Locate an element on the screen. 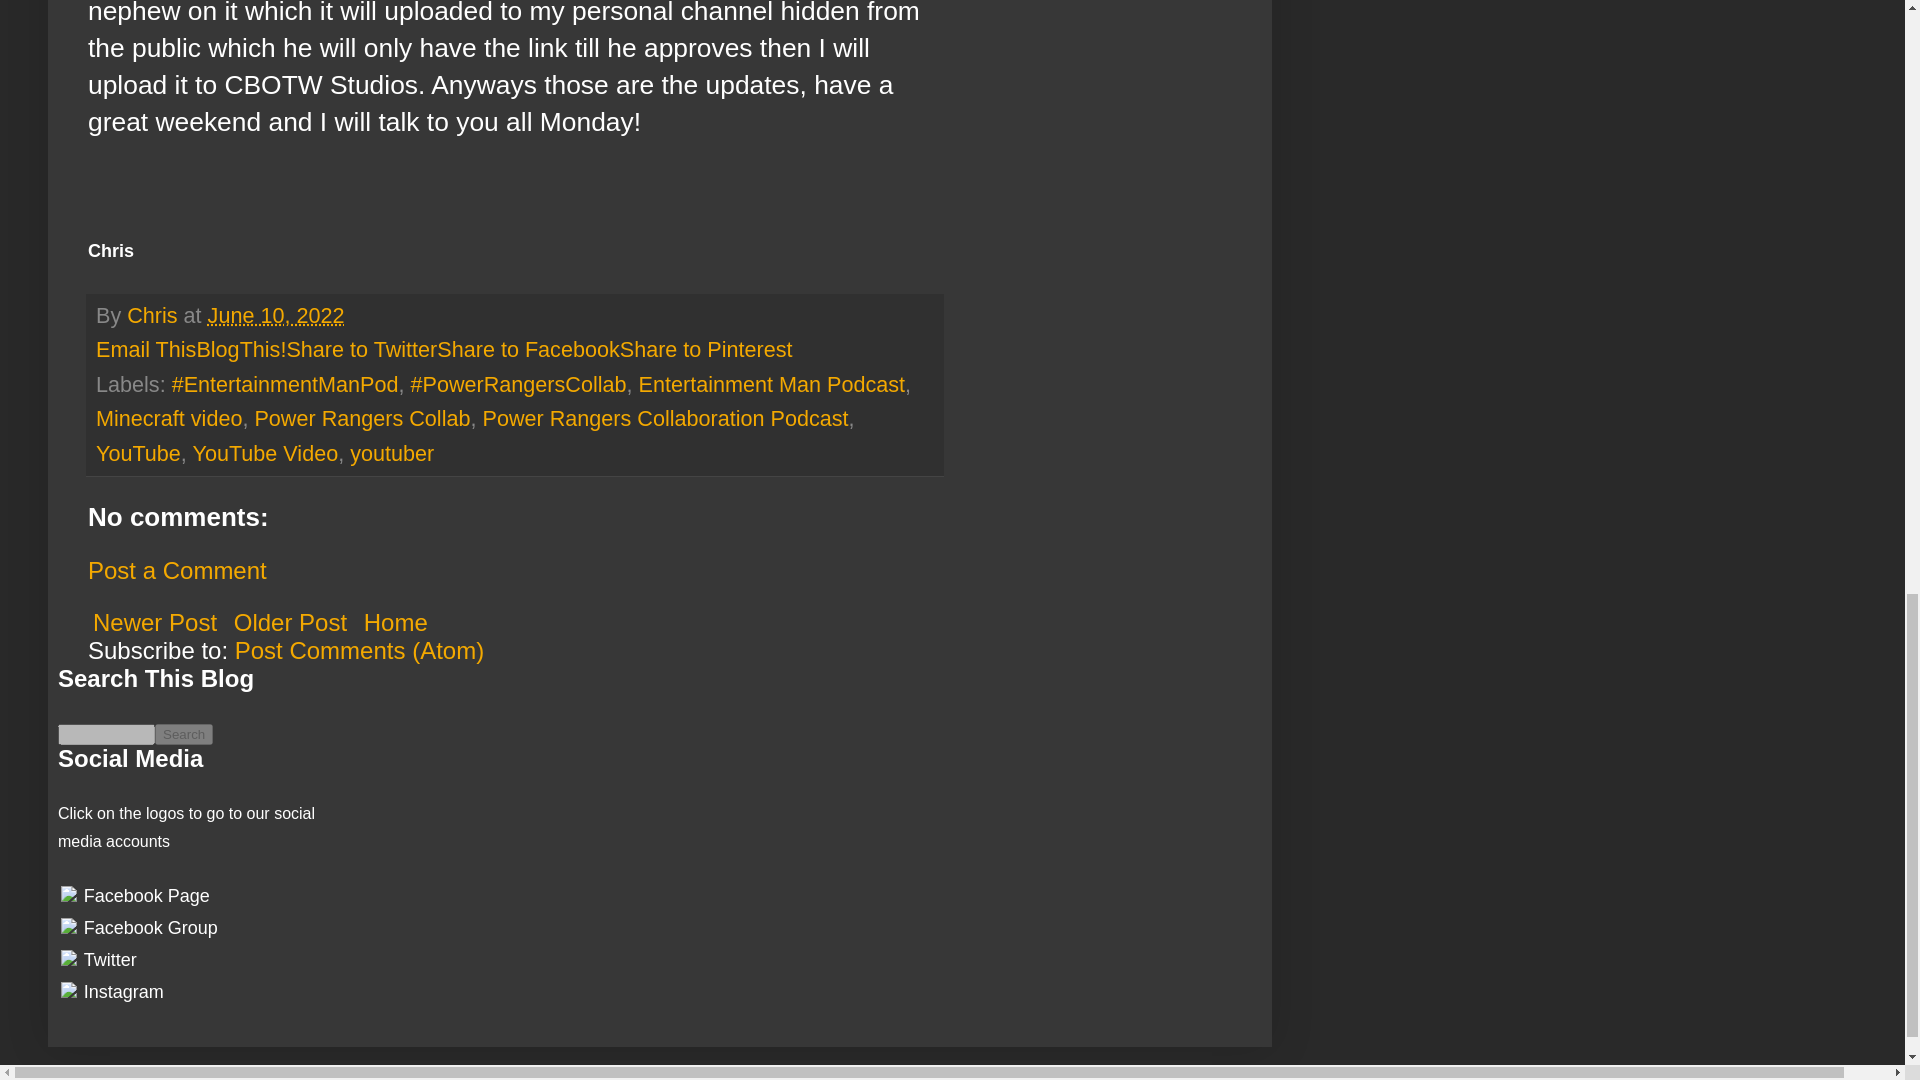 The width and height of the screenshot is (1920, 1080). Email This is located at coordinates (146, 348).